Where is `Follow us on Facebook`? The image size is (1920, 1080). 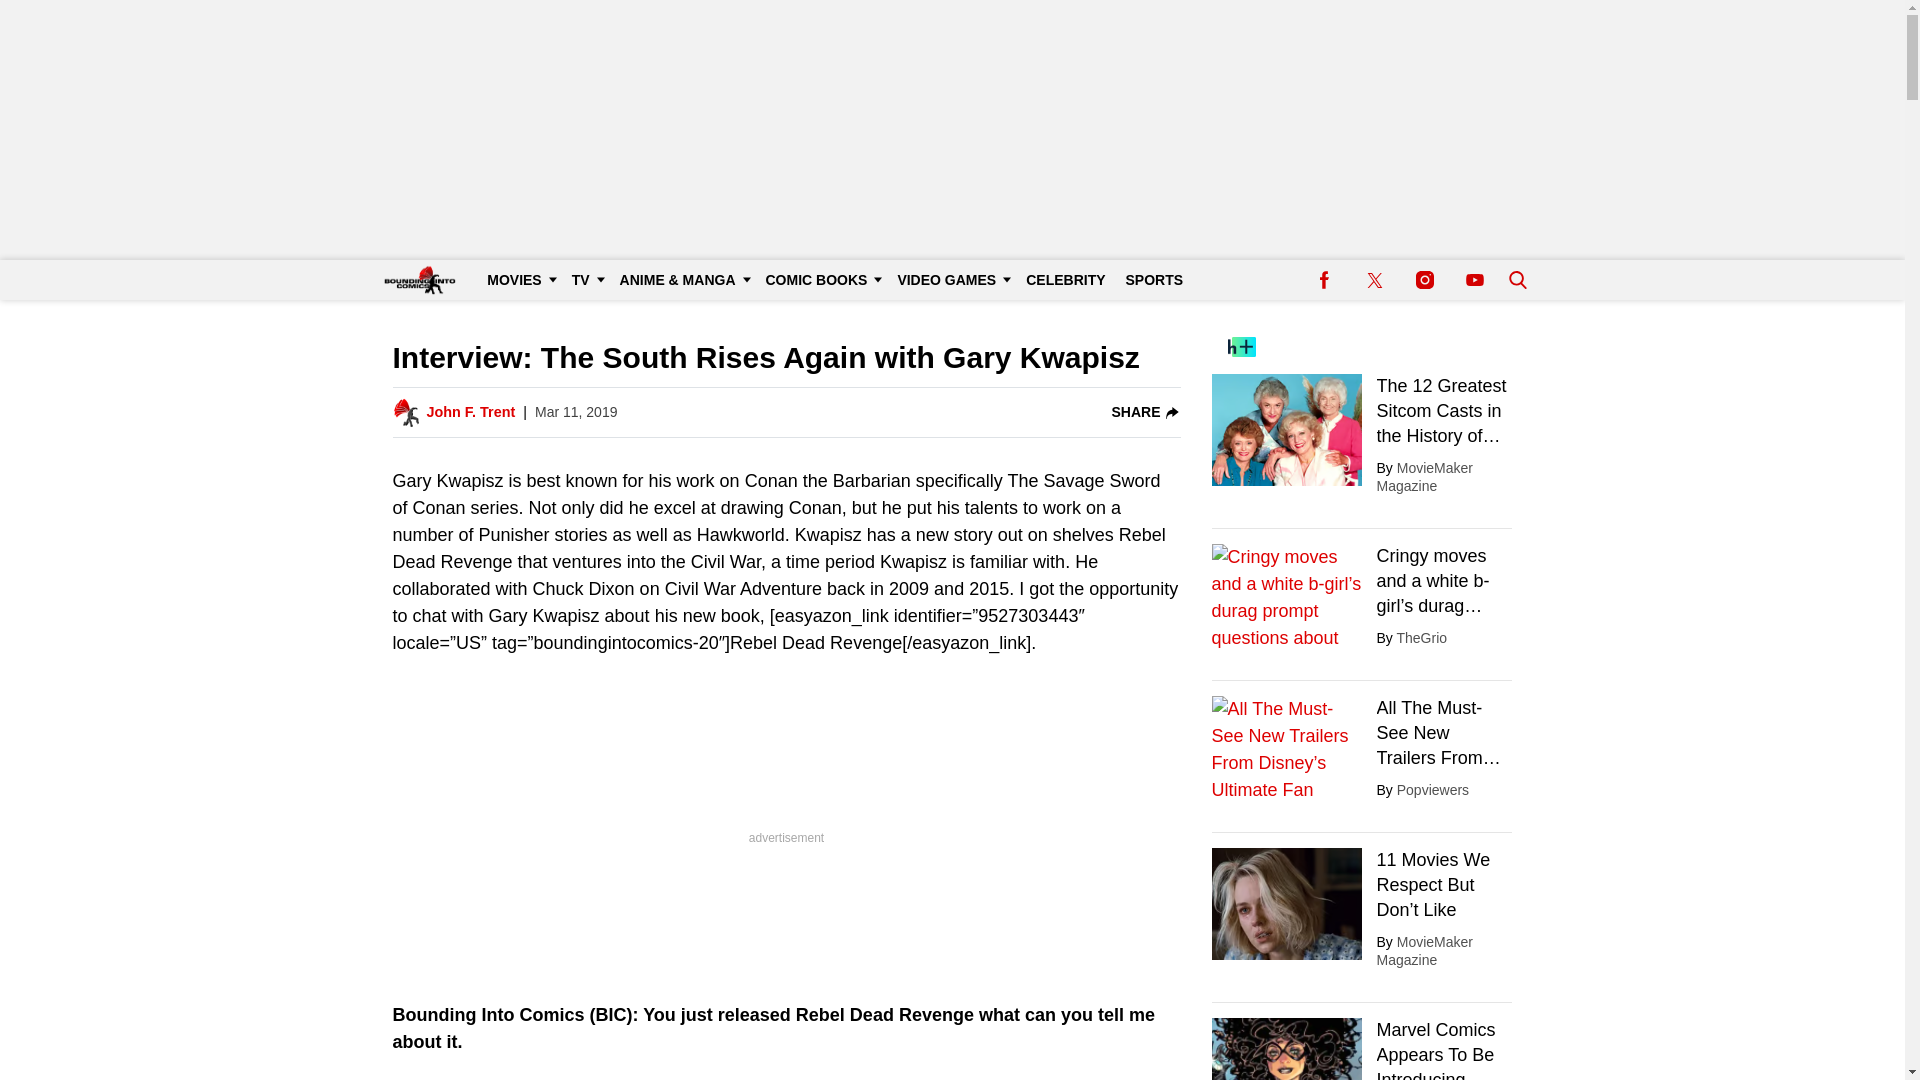 Follow us on Facebook is located at coordinates (1324, 280).